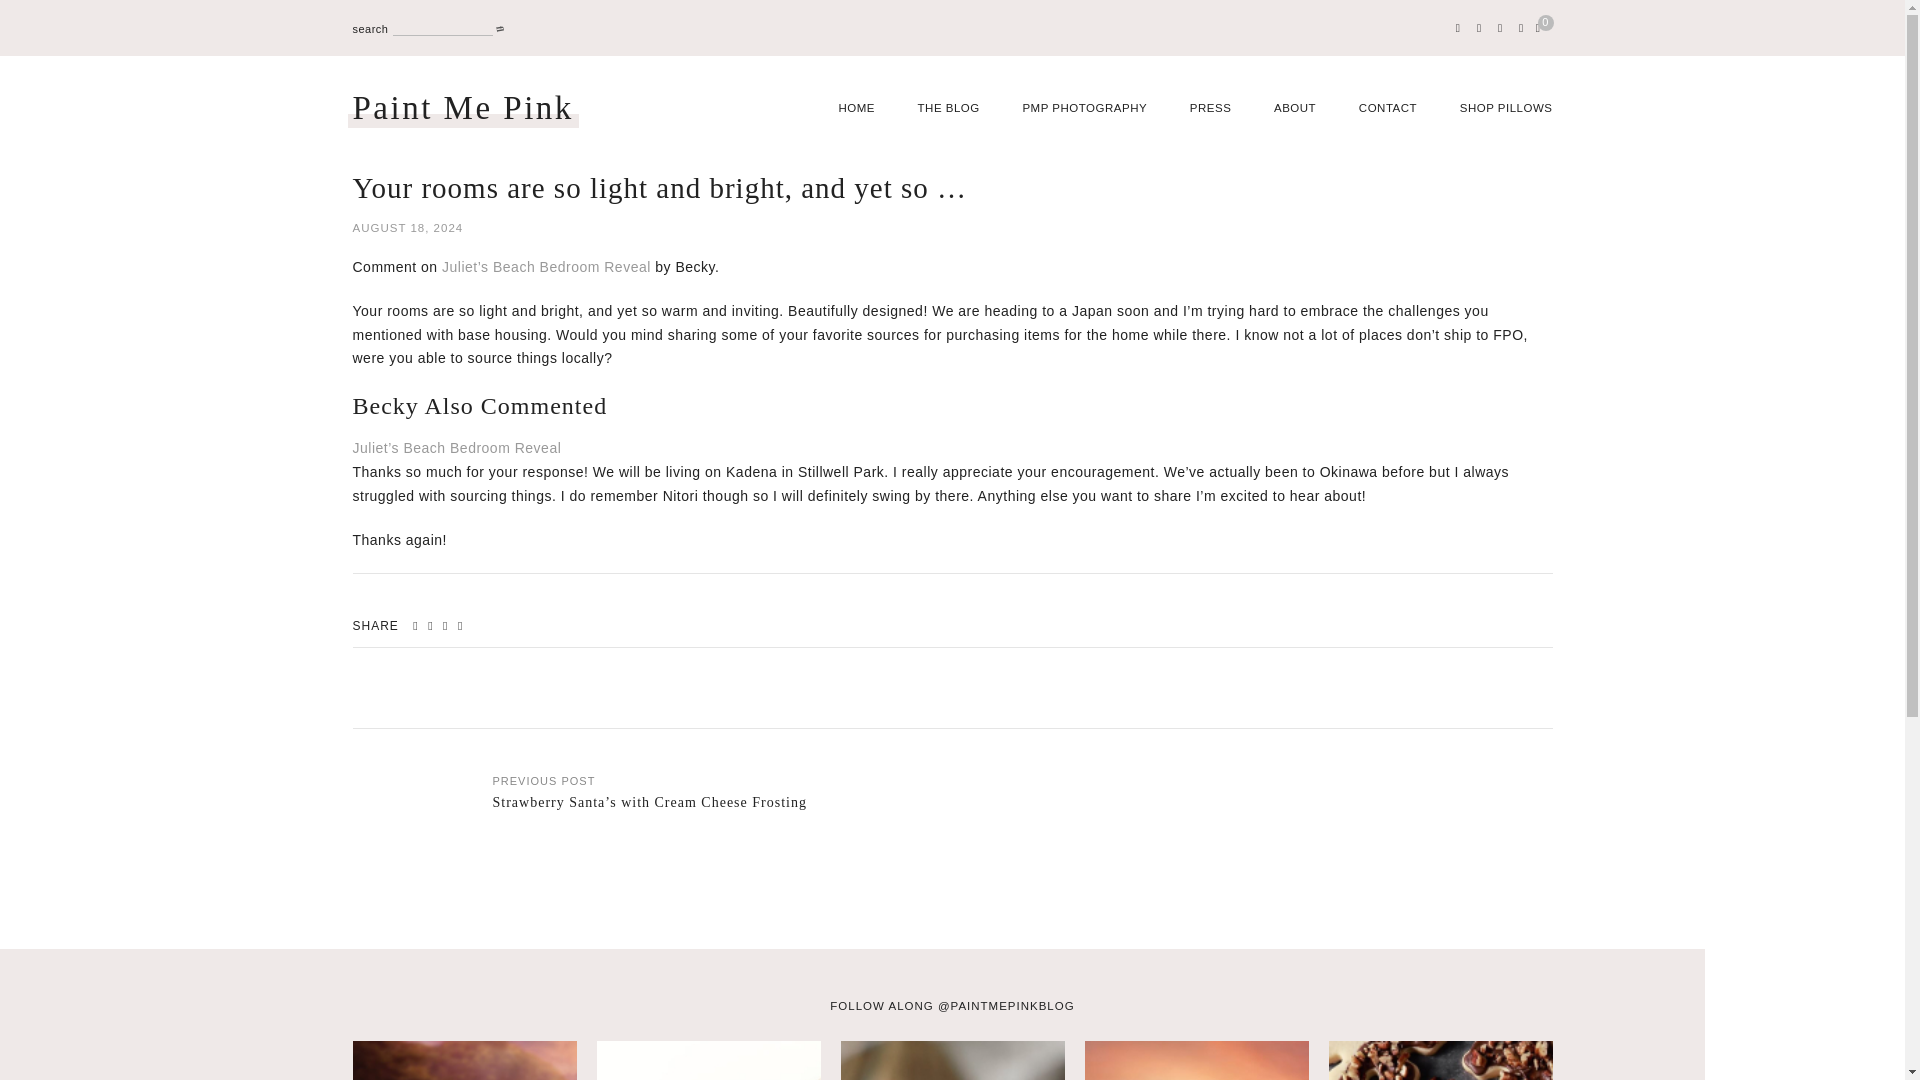 This screenshot has width=1920, height=1080. What do you see at coordinates (1211, 108) in the screenshot?
I see `PRESS` at bounding box center [1211, 108].